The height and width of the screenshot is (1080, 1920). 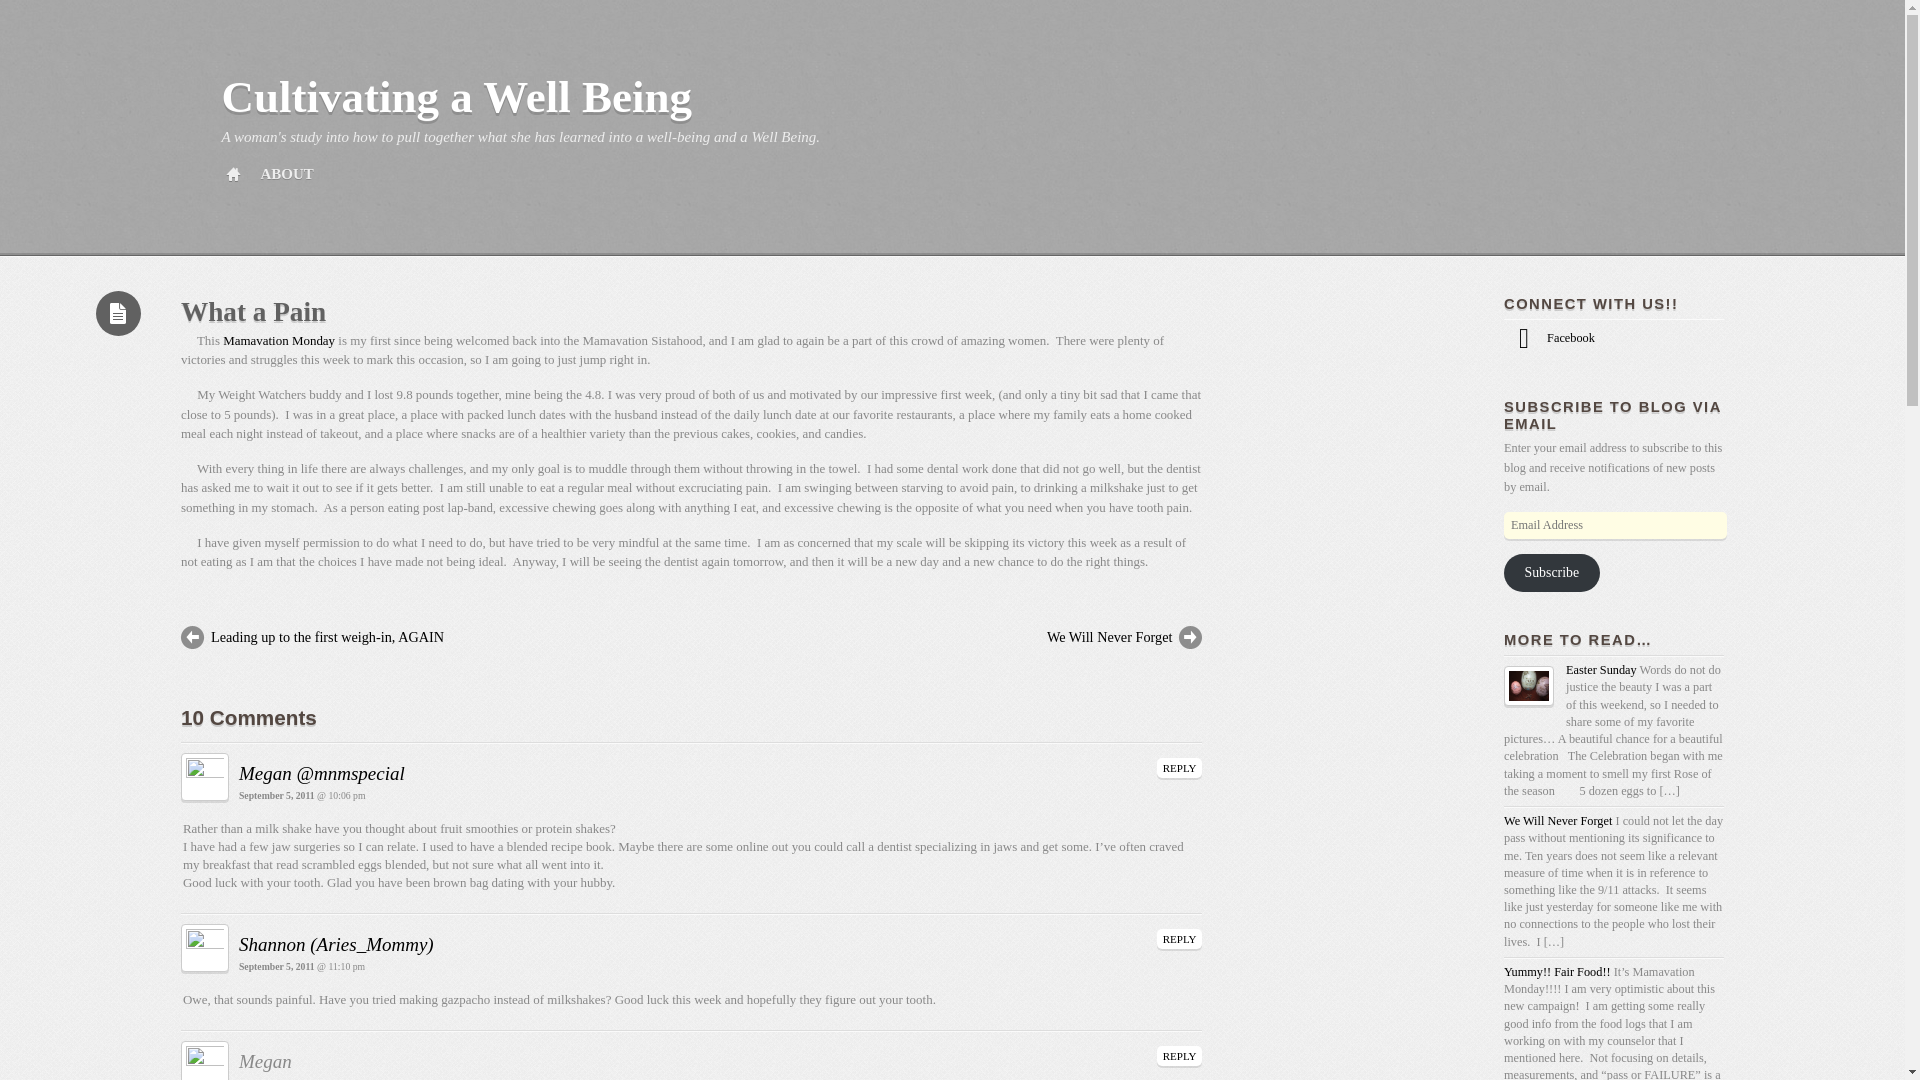 I want to click on ABOUT, so click(x=286, y=174).